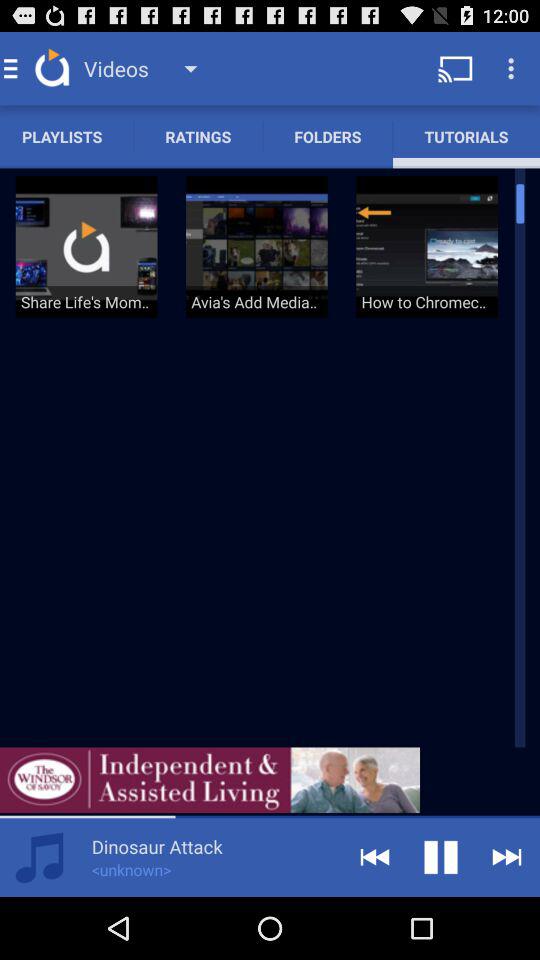  What do you see at coordinates (210, 780) in the screenshot?
I see `open advertisement` at bounding box center [210, 780].